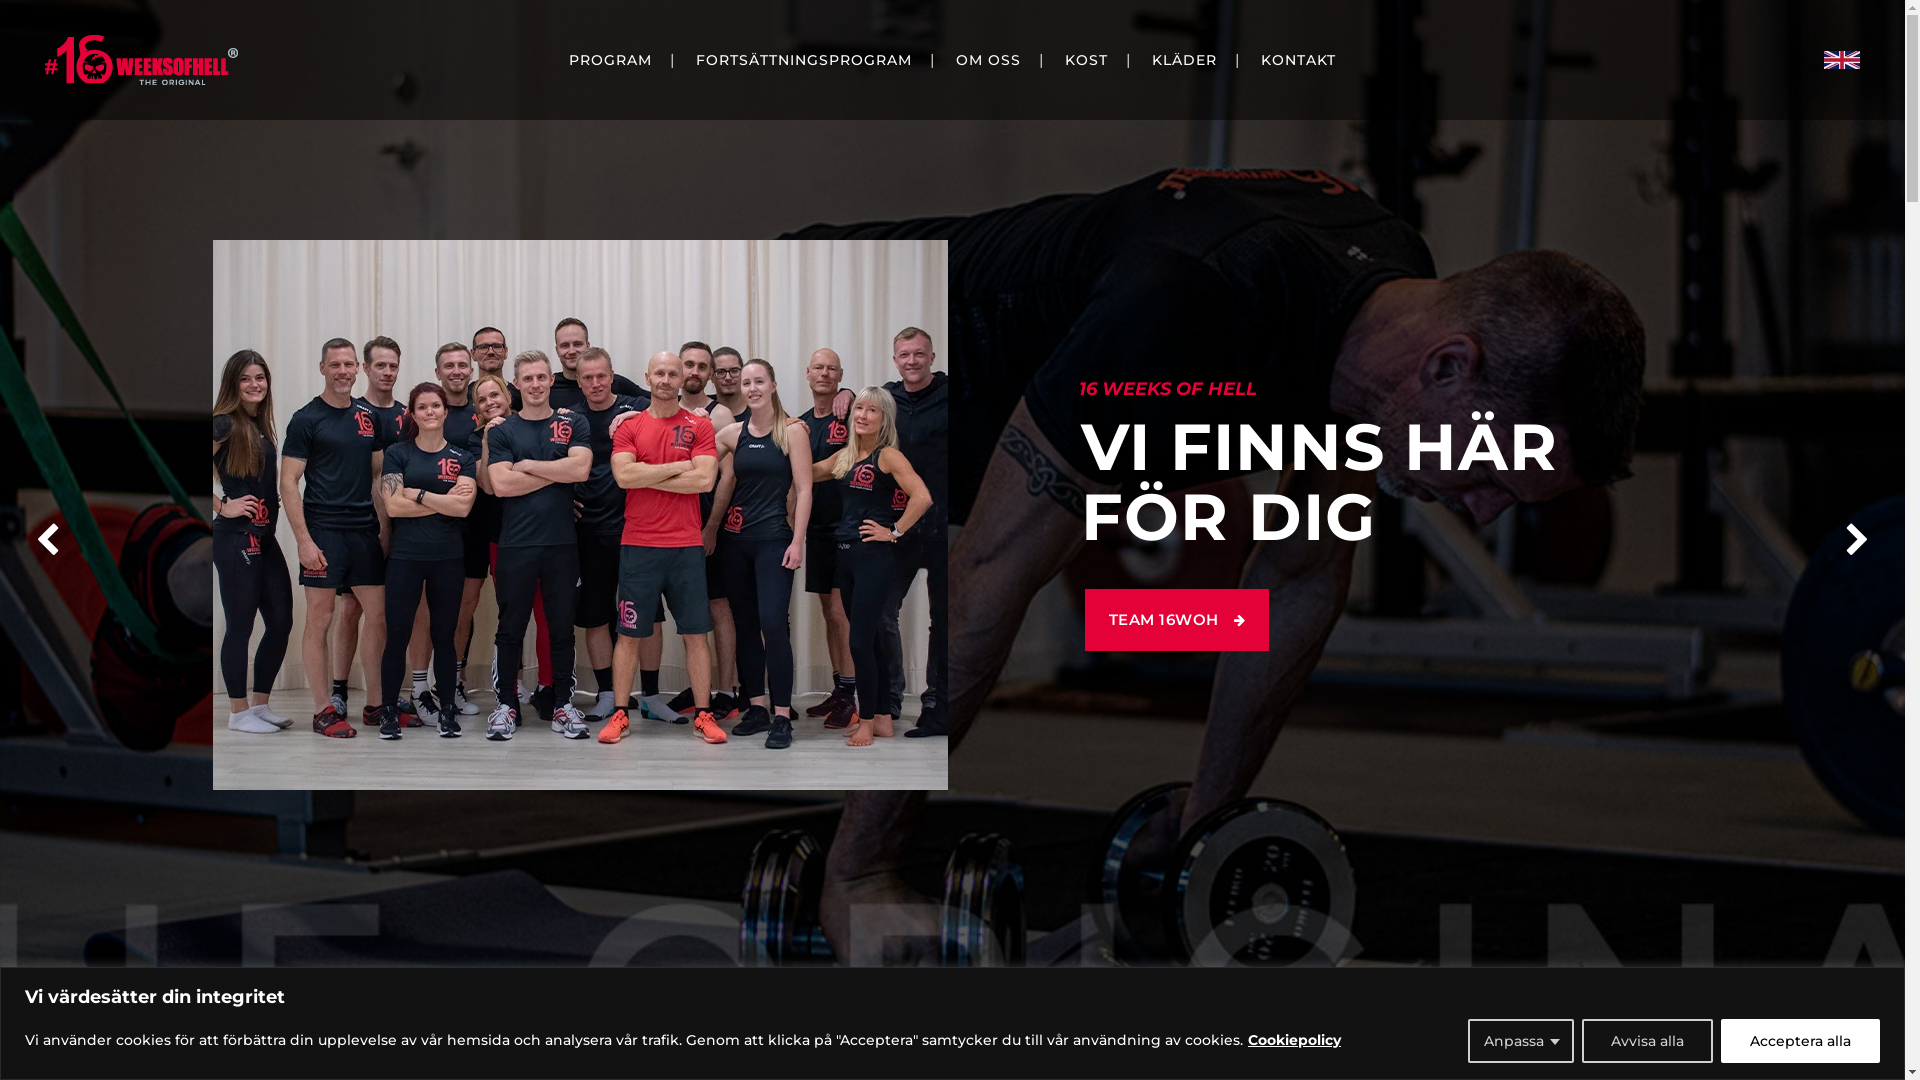 The height and width of the screenshot is (1080, 1920). What do you see at coordinates (988, 60) in the screenshot?
I see `OM OSS` at bounding box center [988, 60].